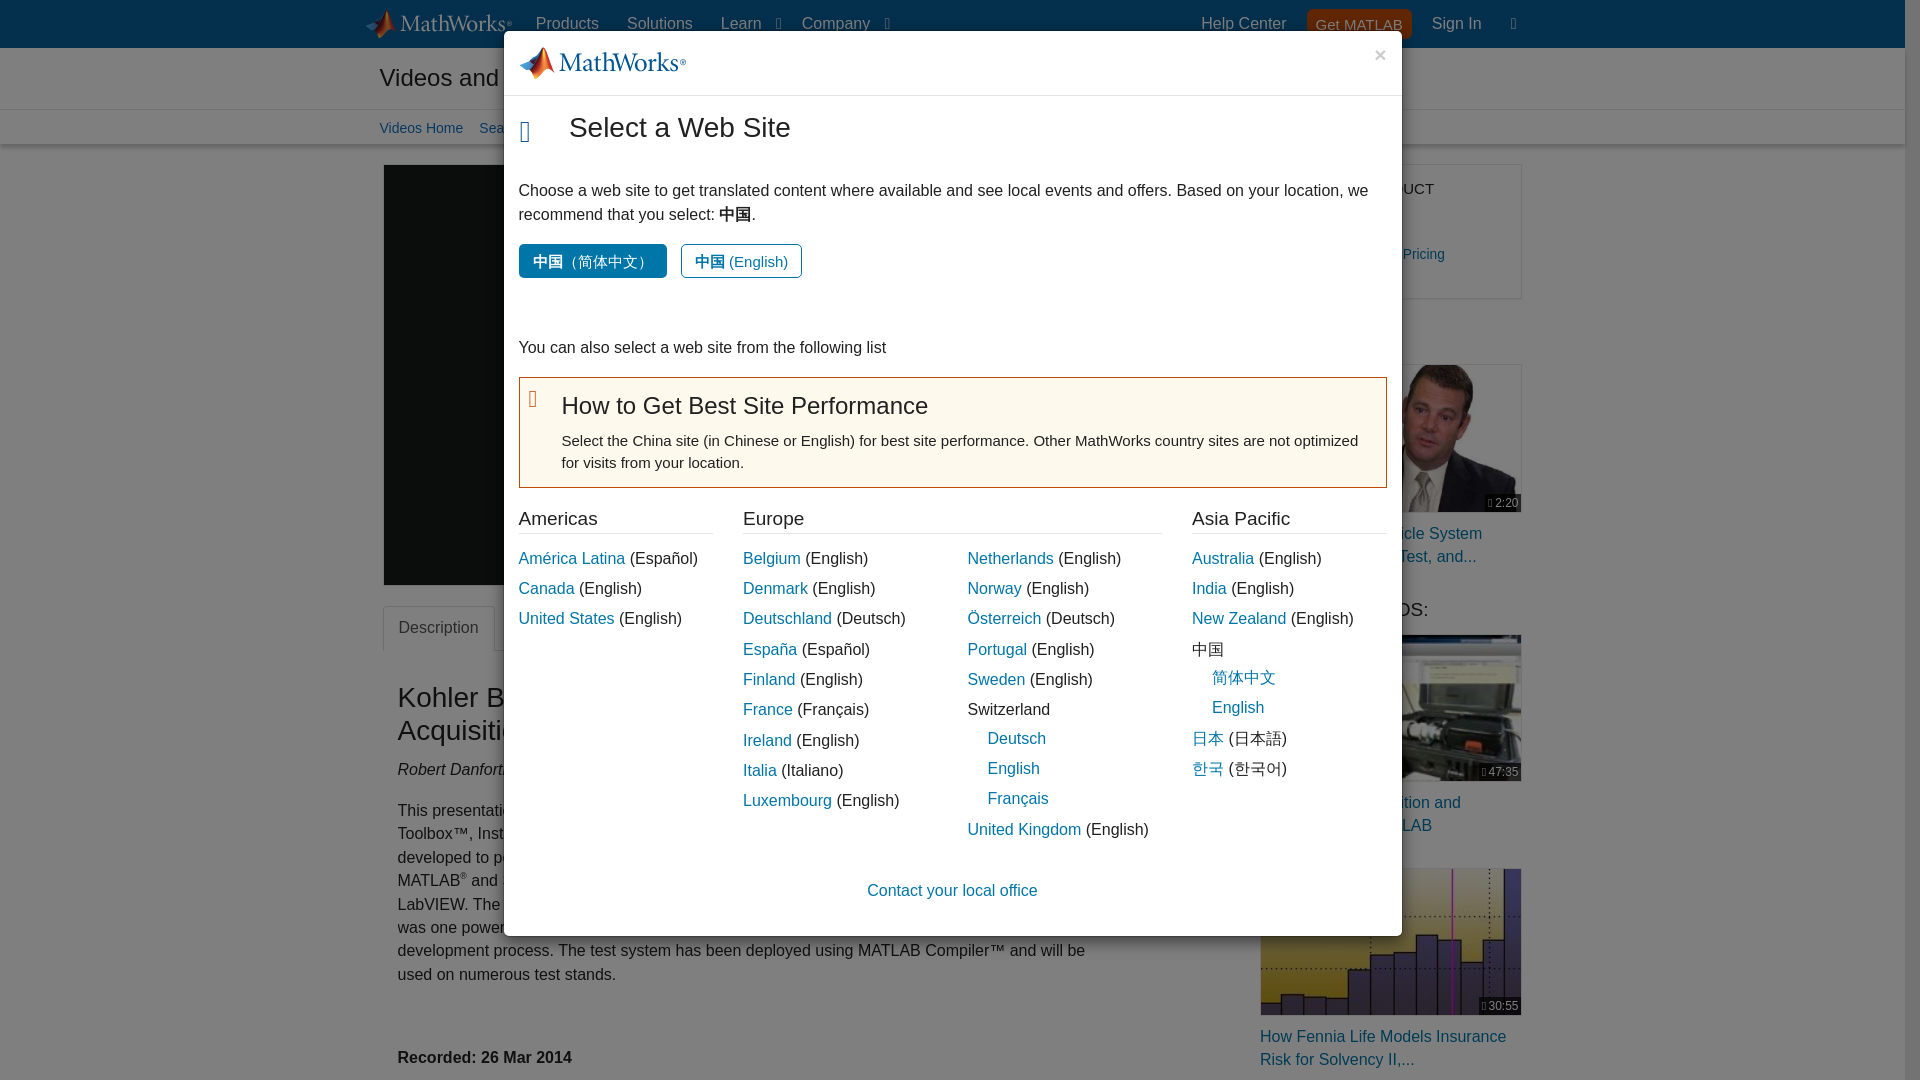 The image size is (1920, 1080). What do you see at coordinates (1456, 24) in the screenshot?
I see `Company` at bounding box center [1456, 24].